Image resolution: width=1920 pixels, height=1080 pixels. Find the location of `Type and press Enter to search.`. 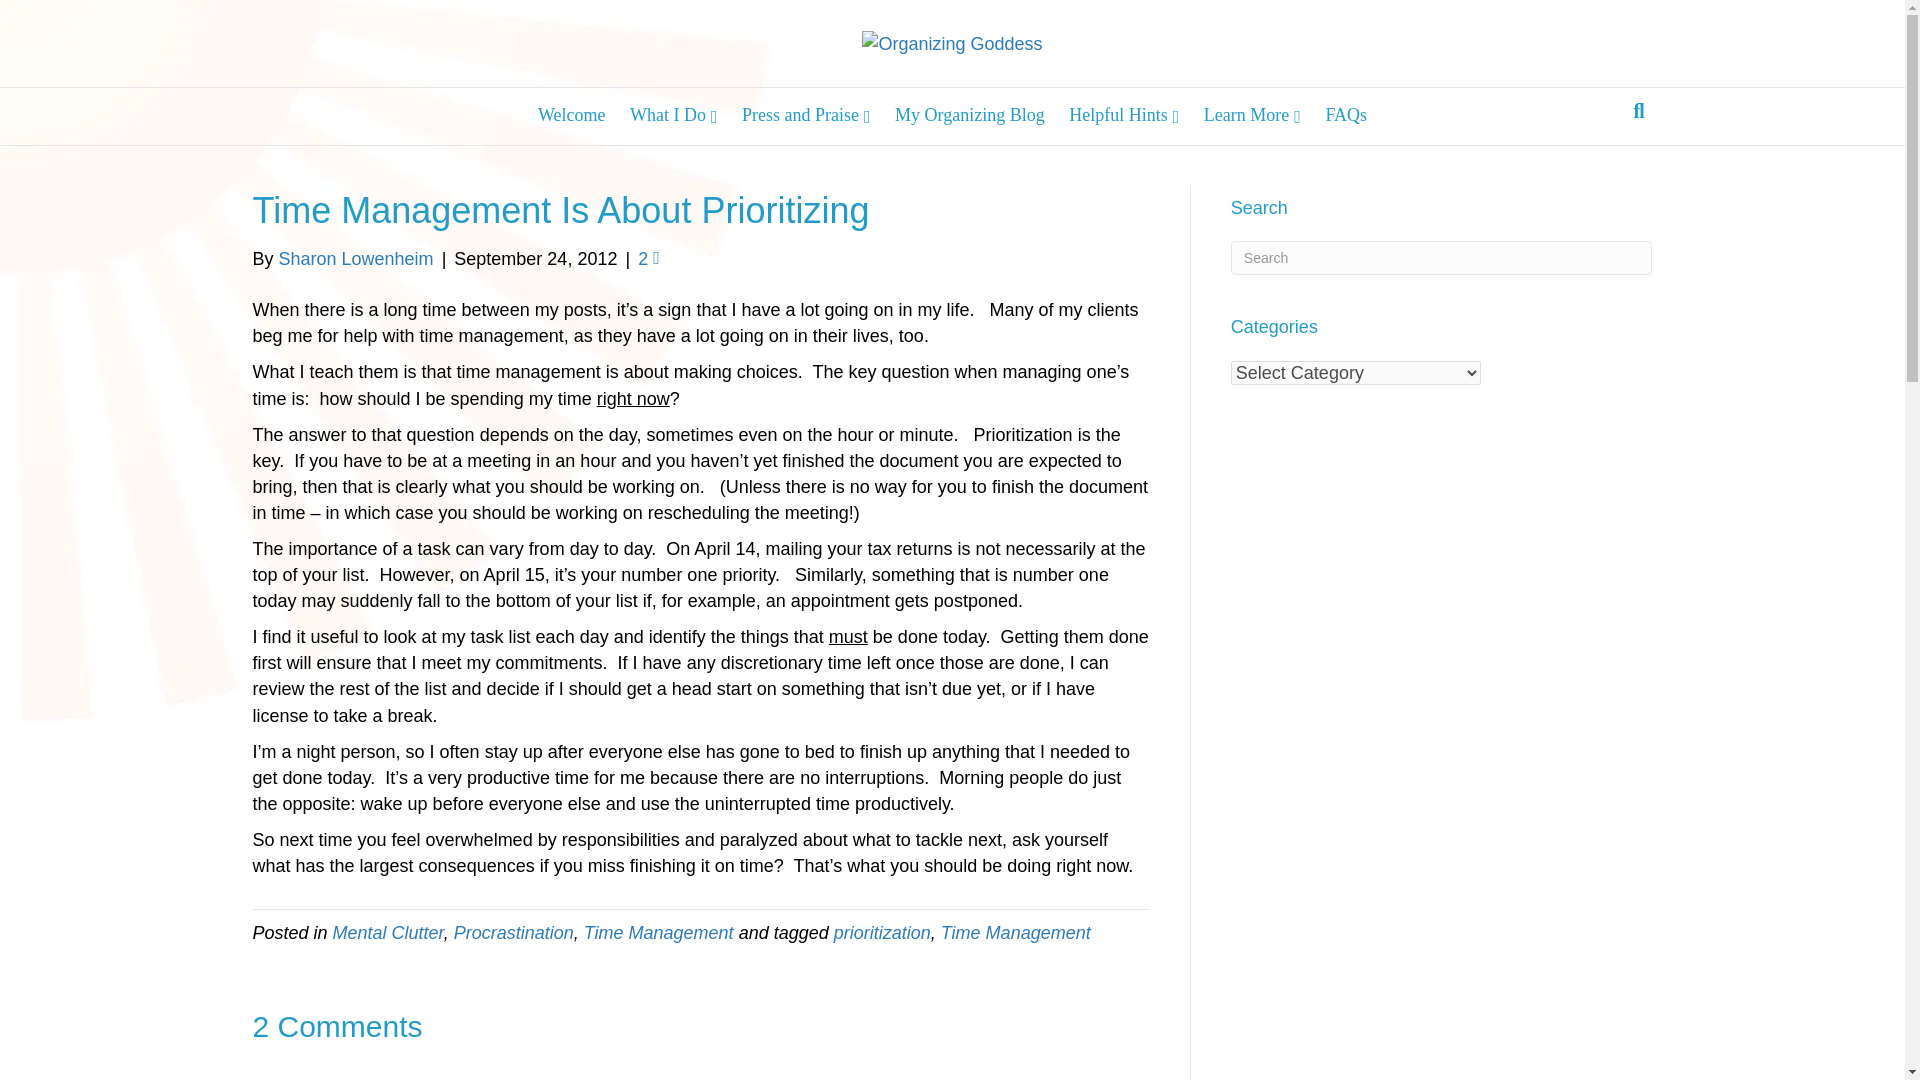

Type and press Enter to search. is located at coordinates (1442, 258).